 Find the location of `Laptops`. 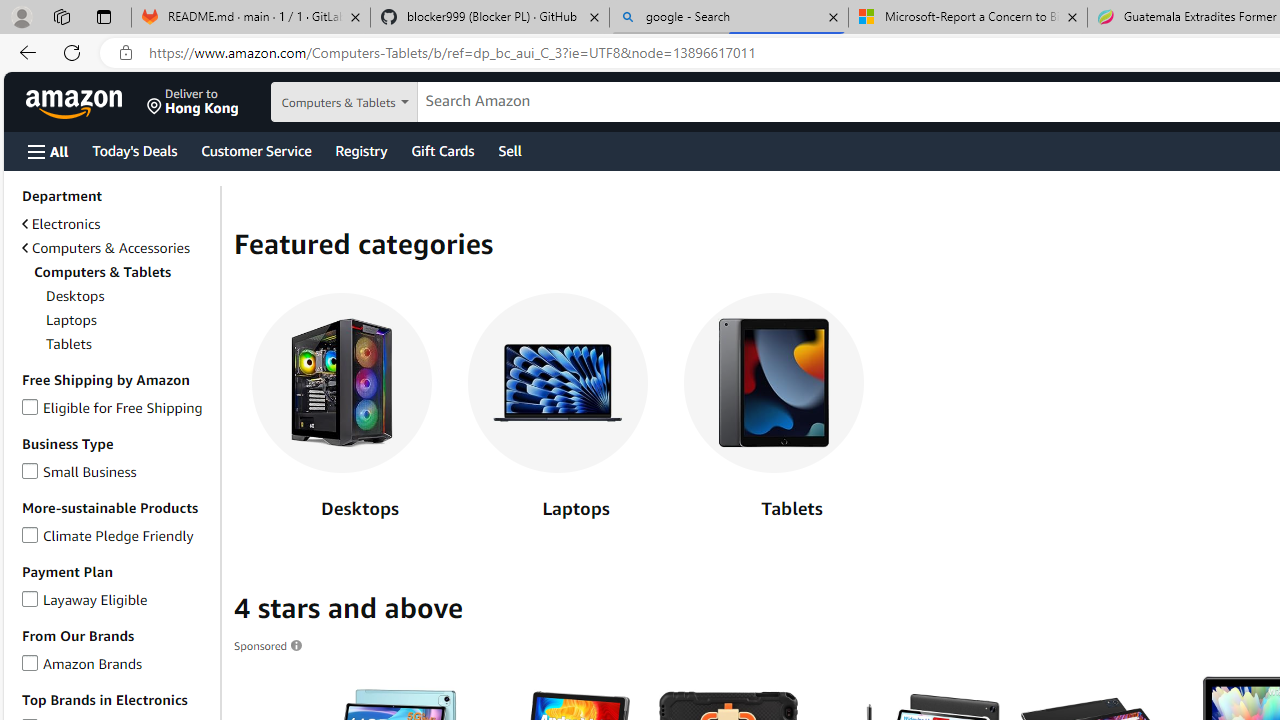

Laptops is located at coordinates (558, 411).